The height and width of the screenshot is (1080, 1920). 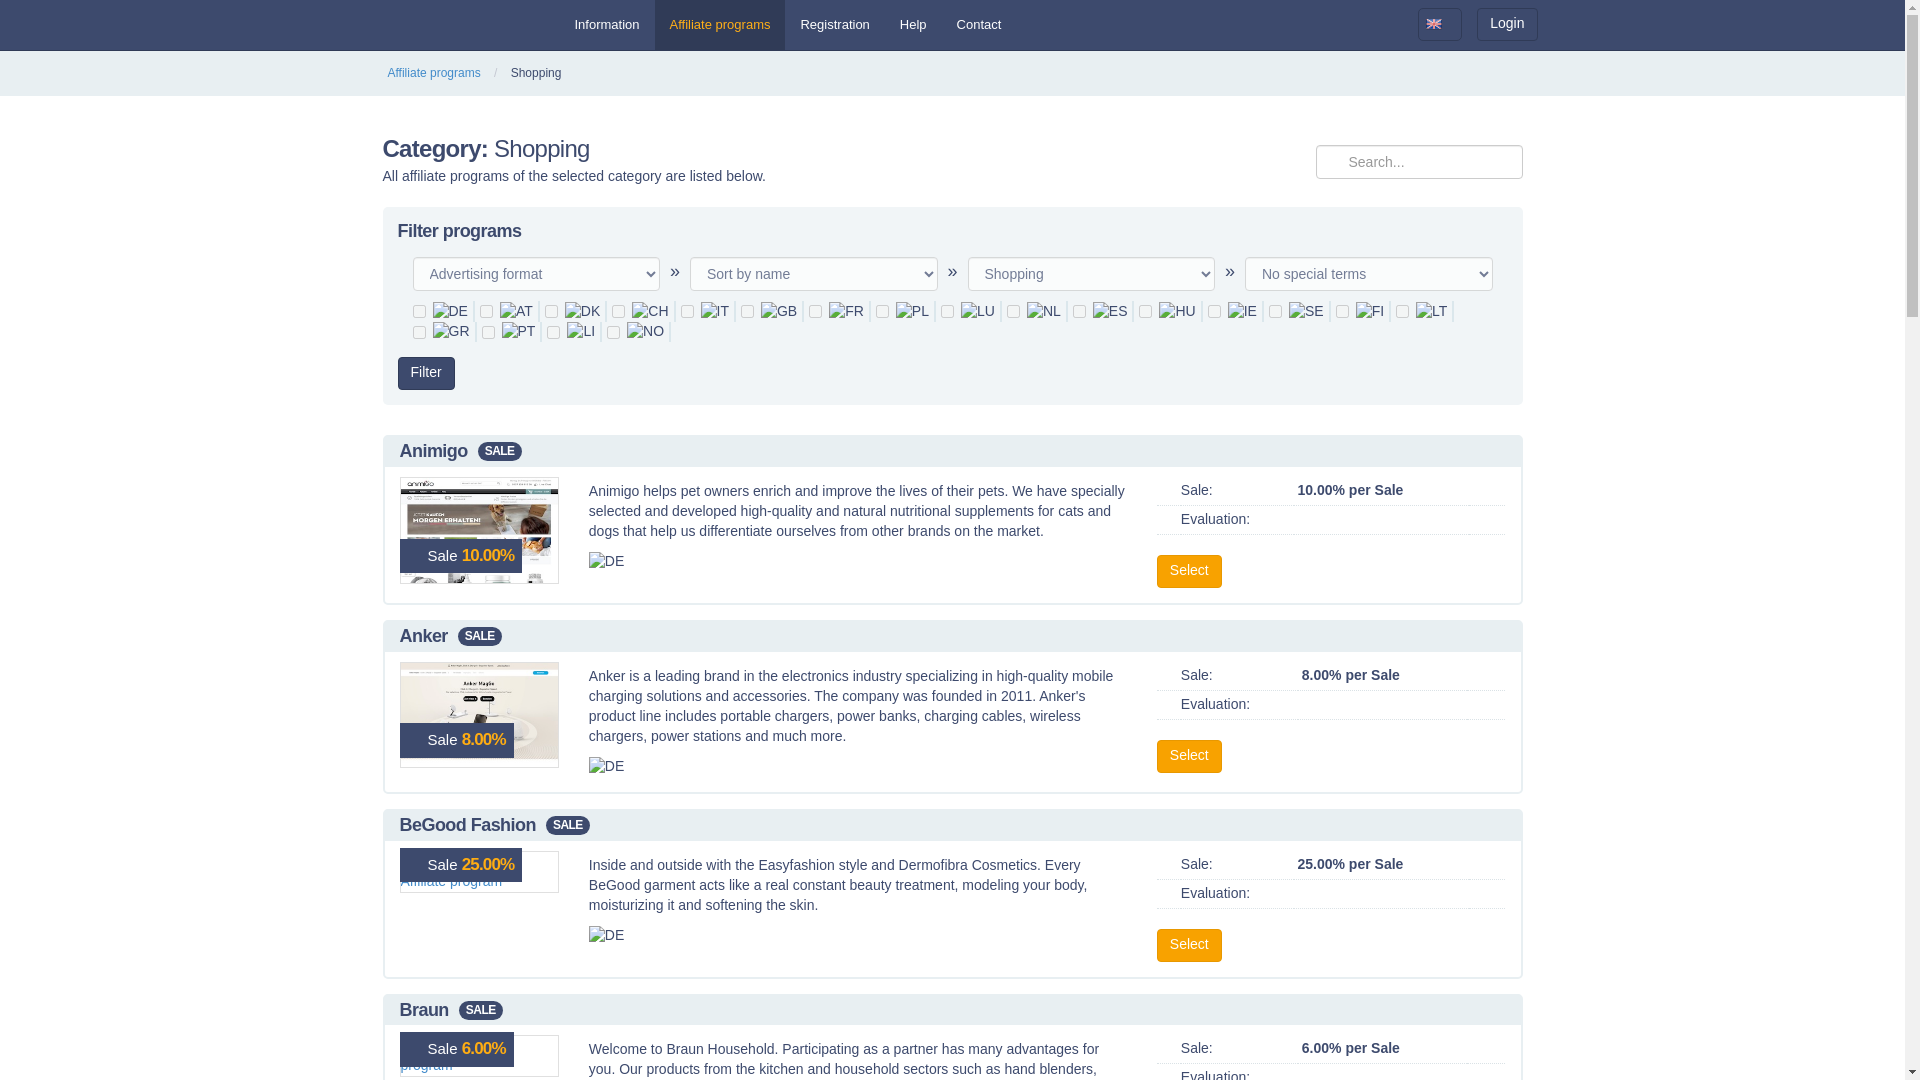 I want to click on PL, so click(x=882, y=310).